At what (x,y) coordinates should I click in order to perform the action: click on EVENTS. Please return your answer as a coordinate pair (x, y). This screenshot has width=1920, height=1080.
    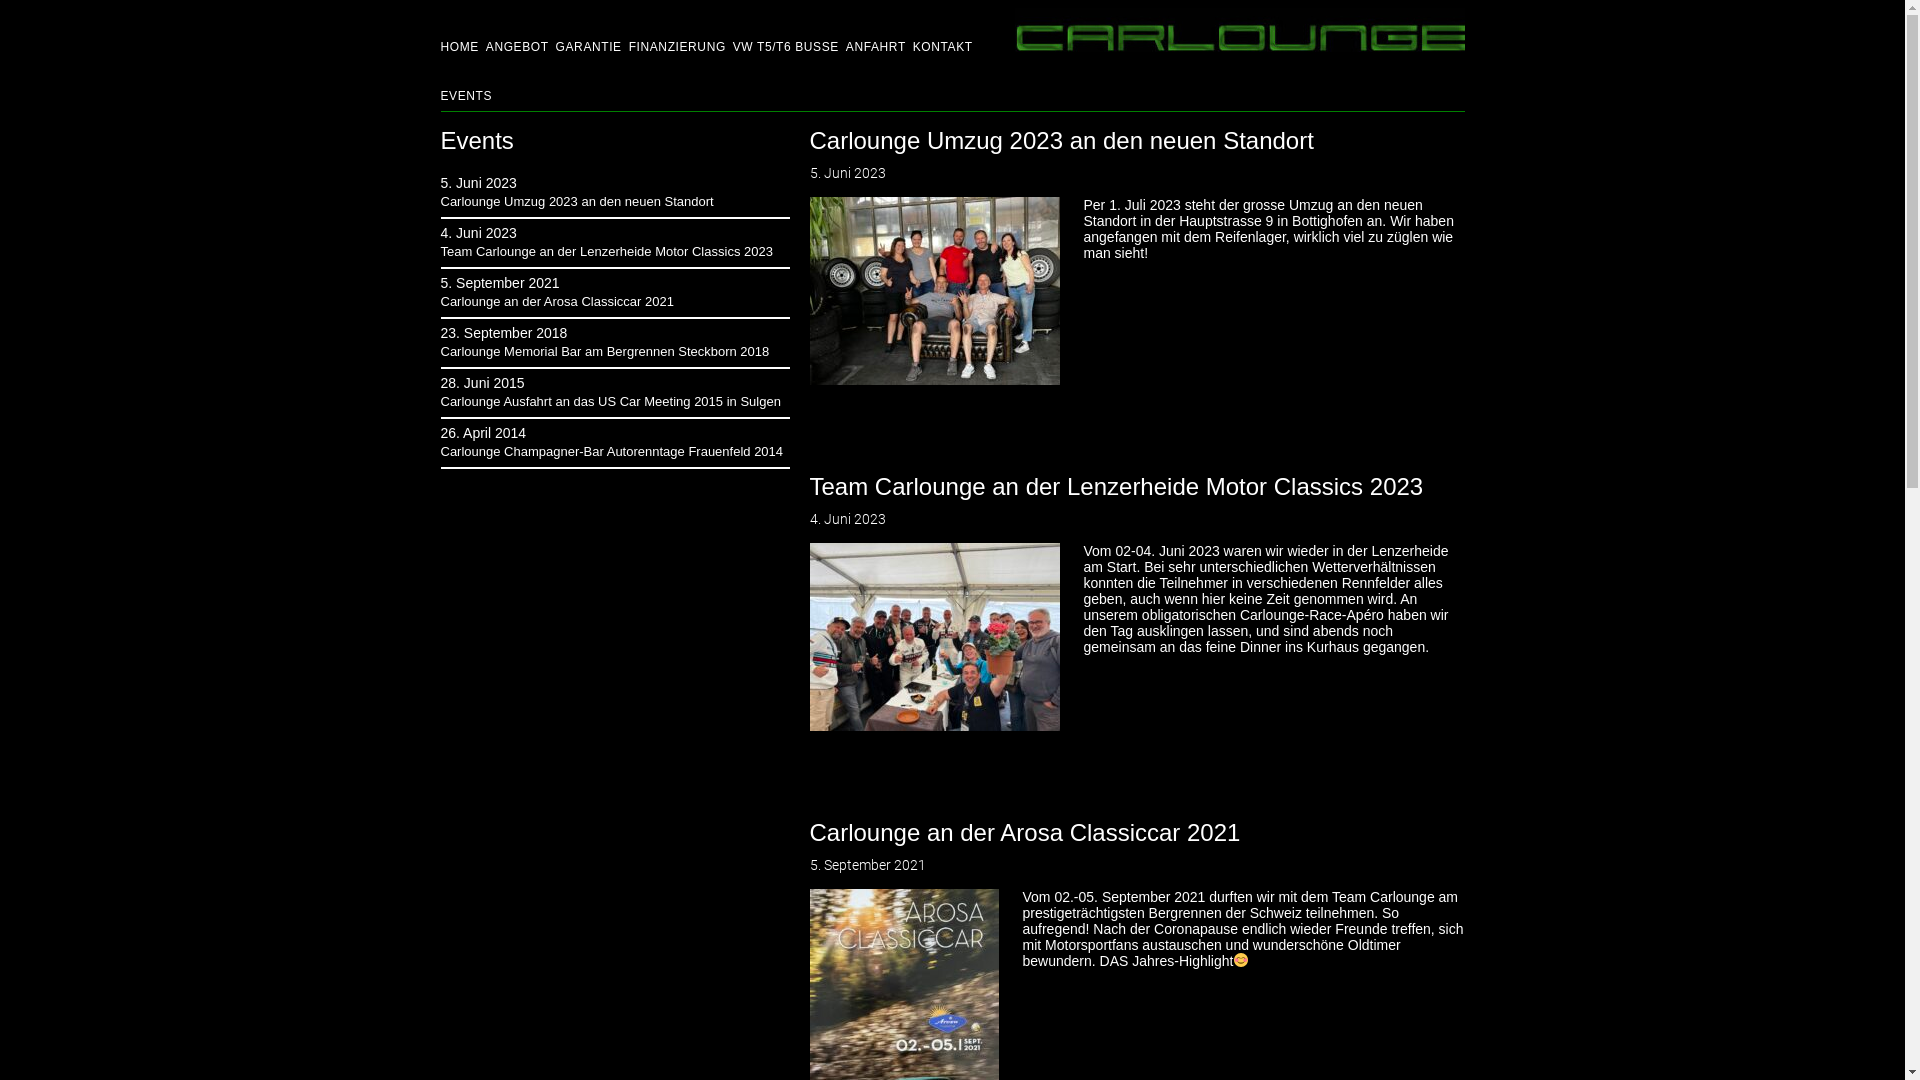
    Looking at the image, I should click on (466, 81).